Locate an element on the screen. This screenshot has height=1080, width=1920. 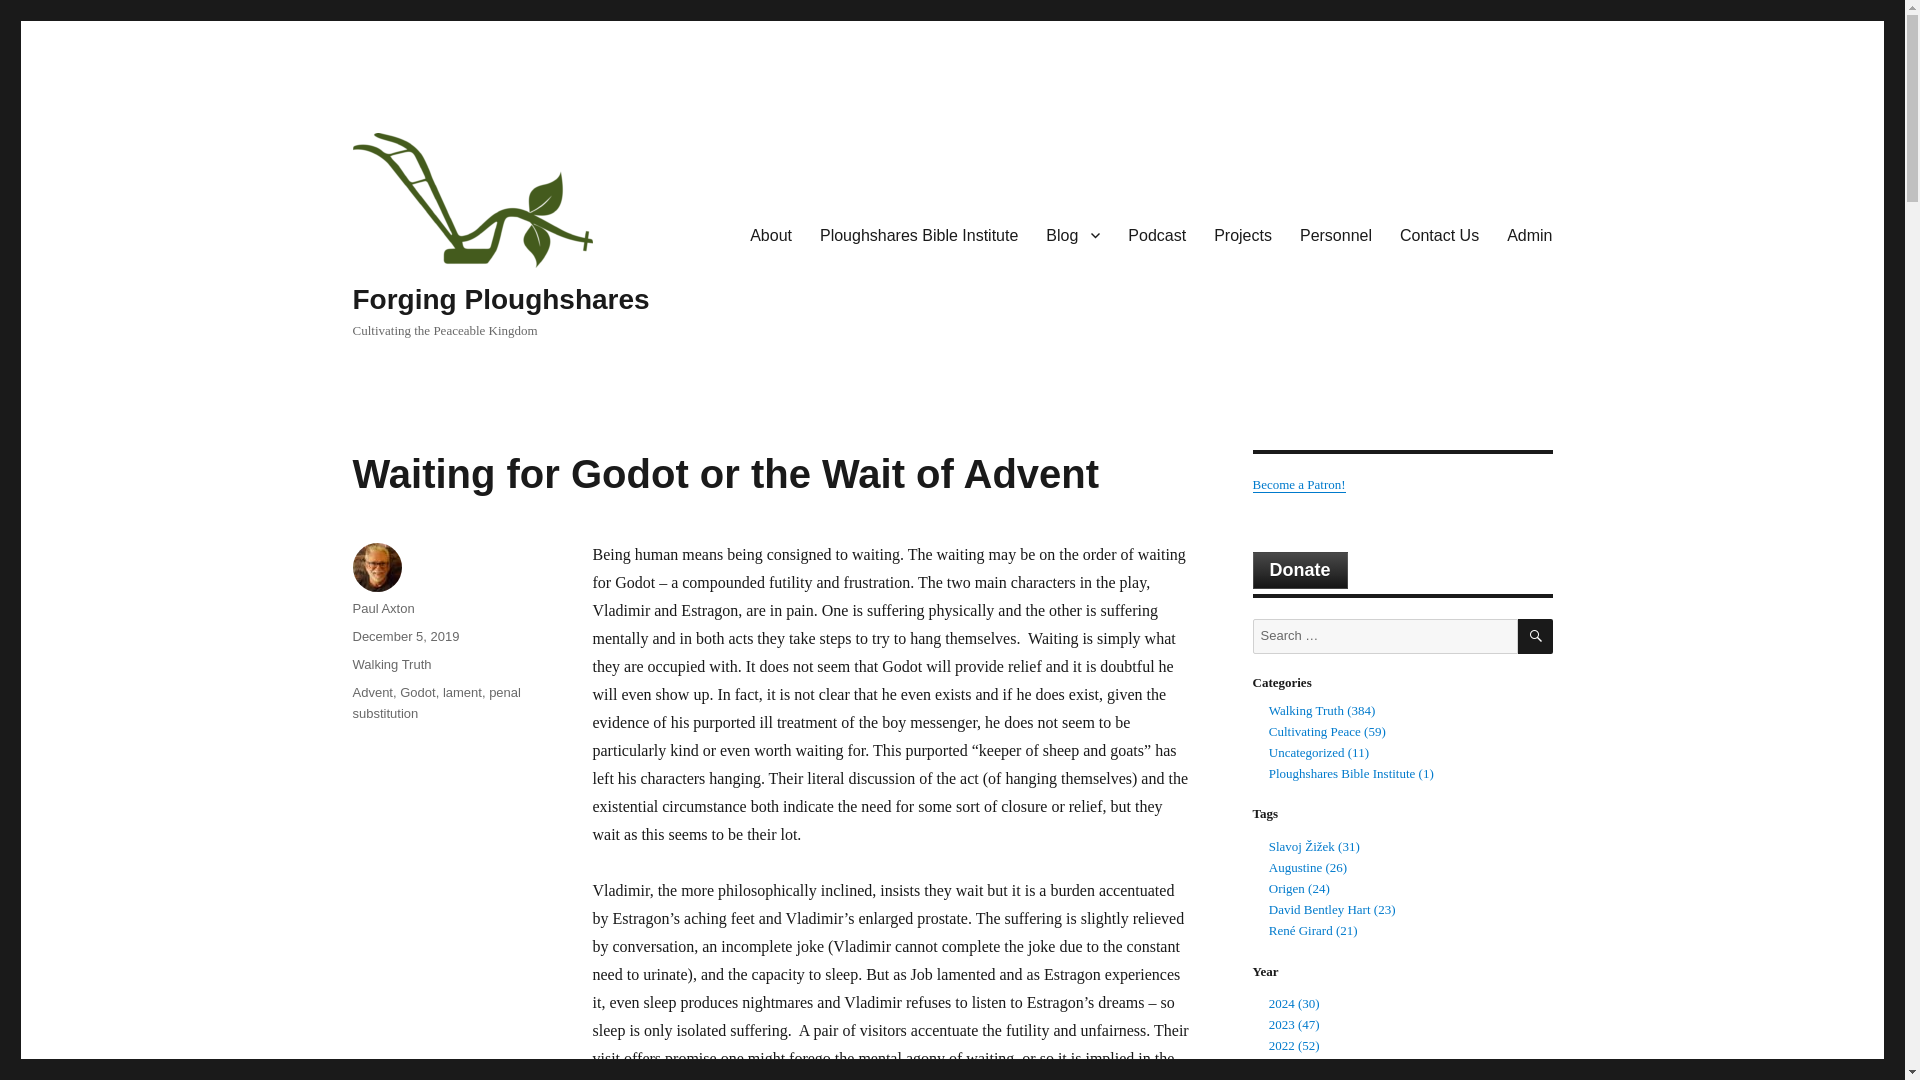
Podcast is located at coordinates (1156, 234).